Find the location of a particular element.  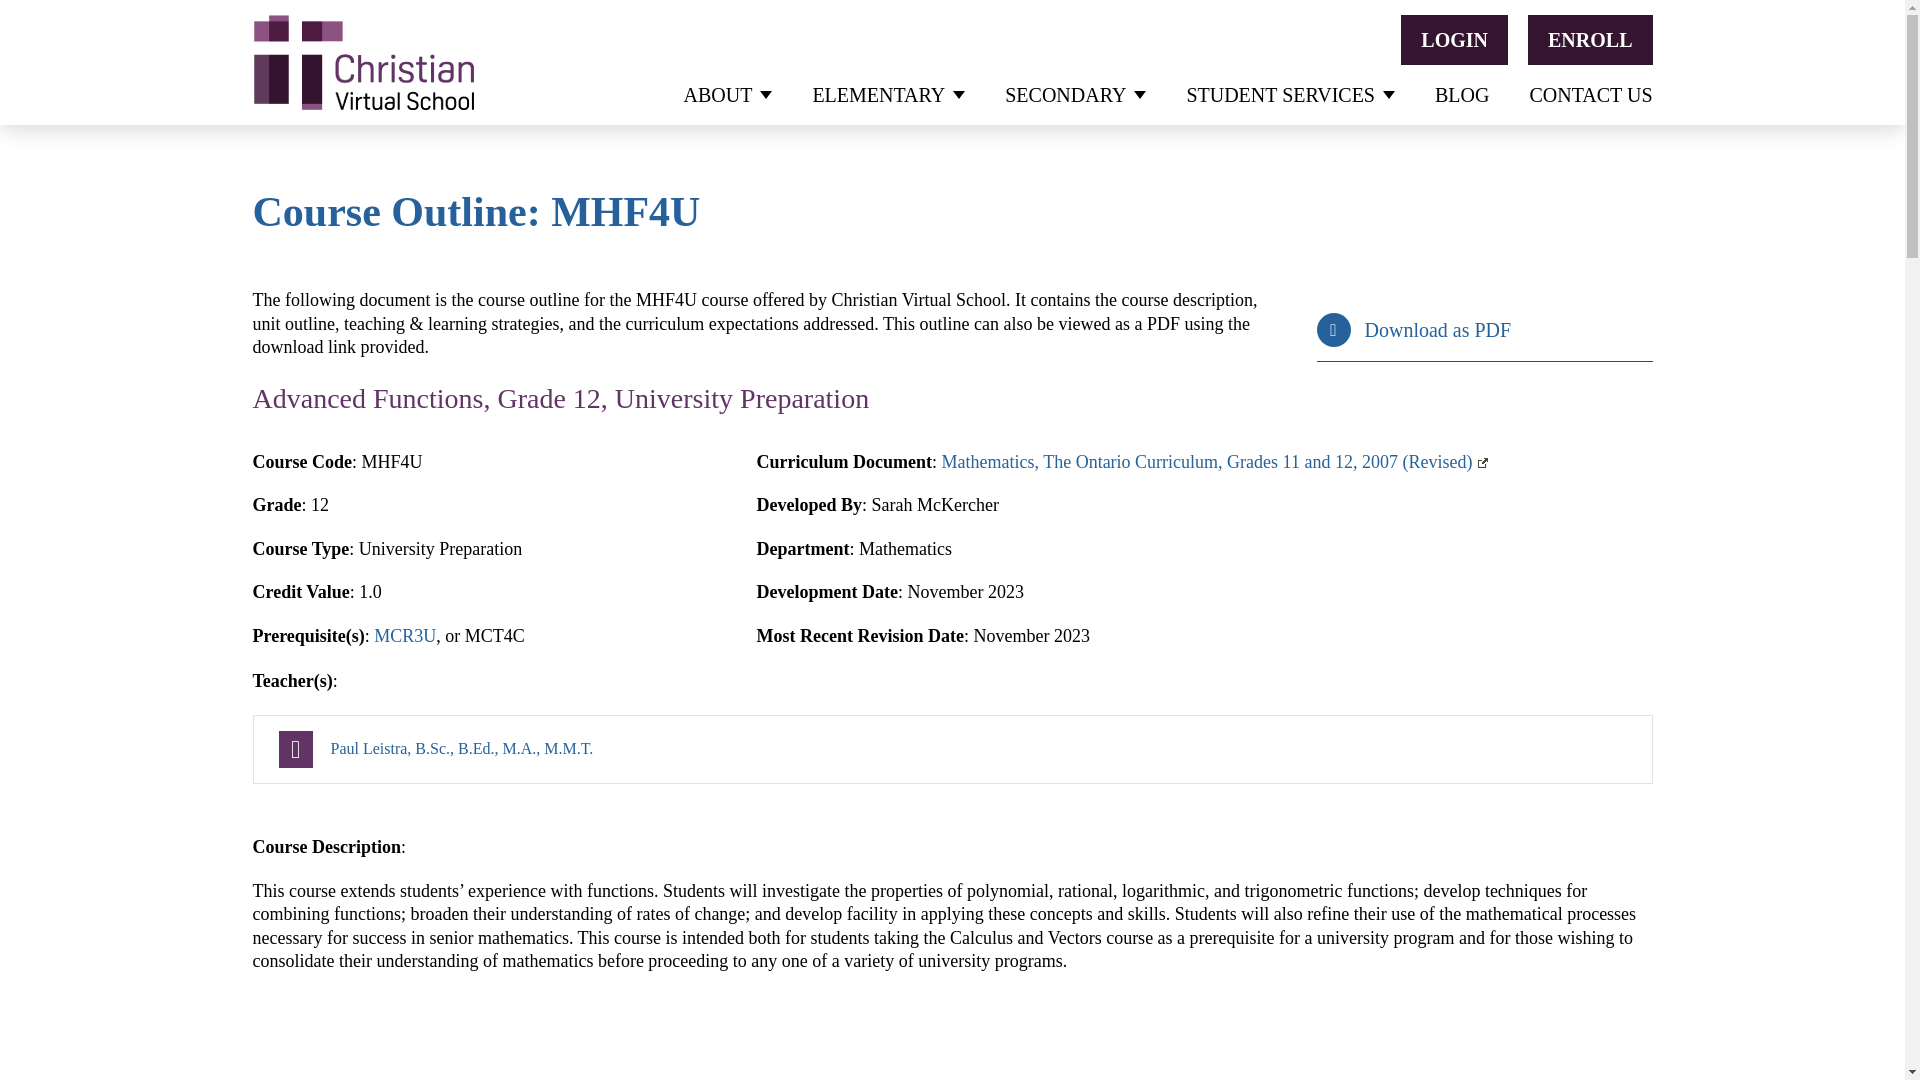

STUDENT SERVICES is located at coordinates (1290, 94).